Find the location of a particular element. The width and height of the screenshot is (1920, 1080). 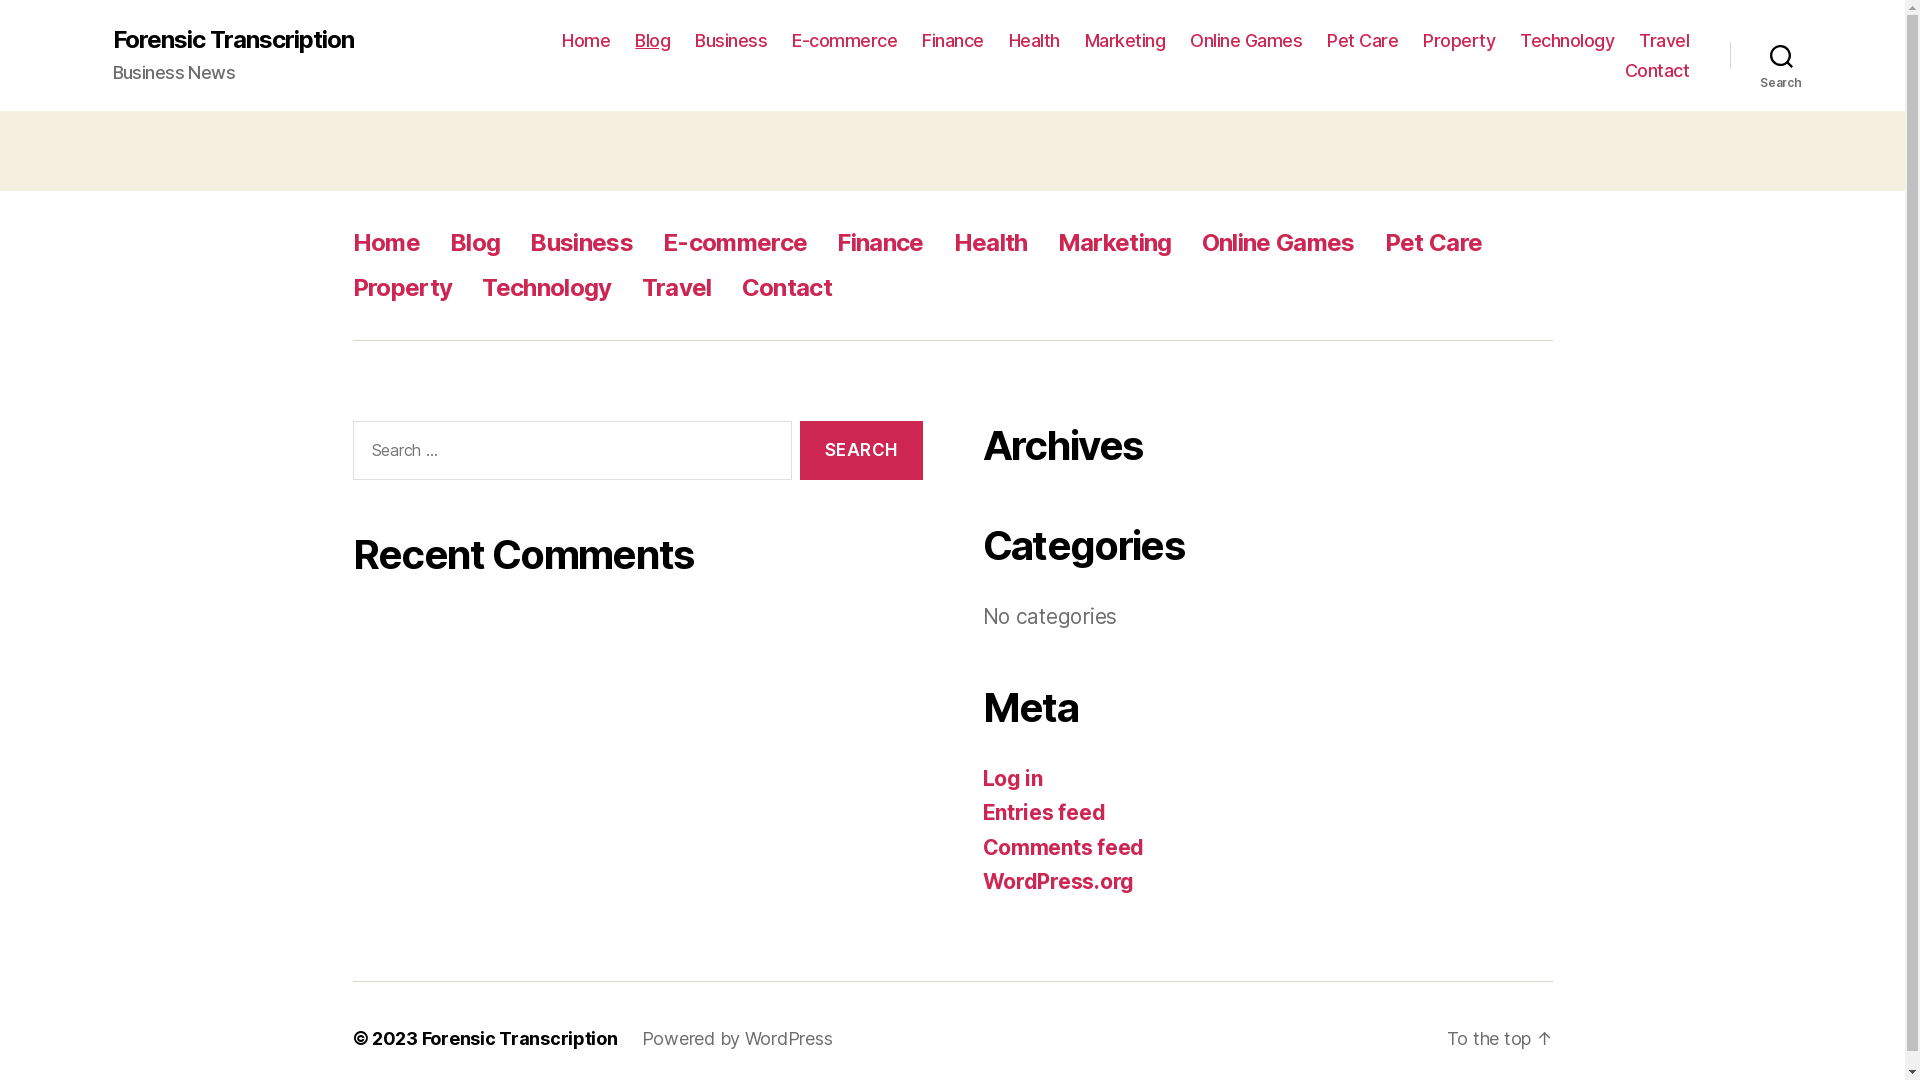

Health is located at coordinates (1034, 41).